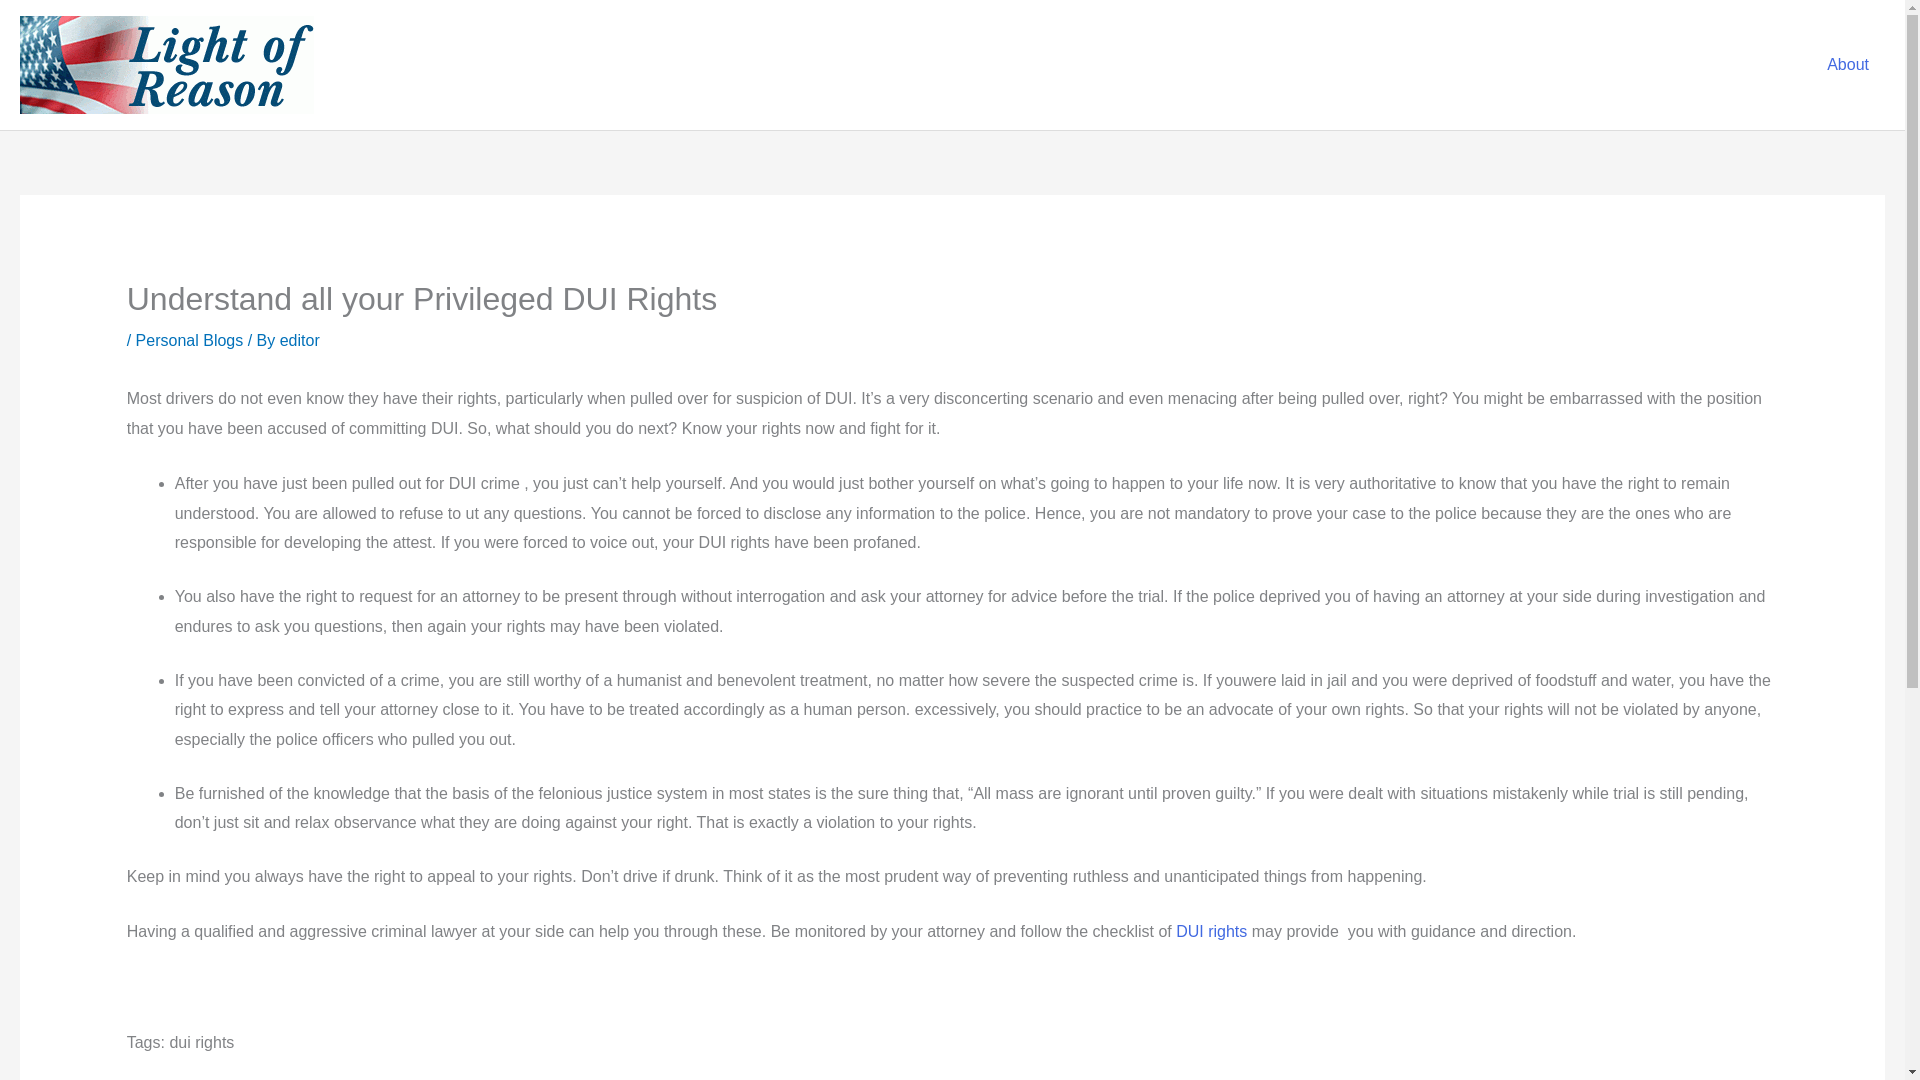  Describe the element at coordinates (1848, 65) in the screenshot. I see `About` at that location.